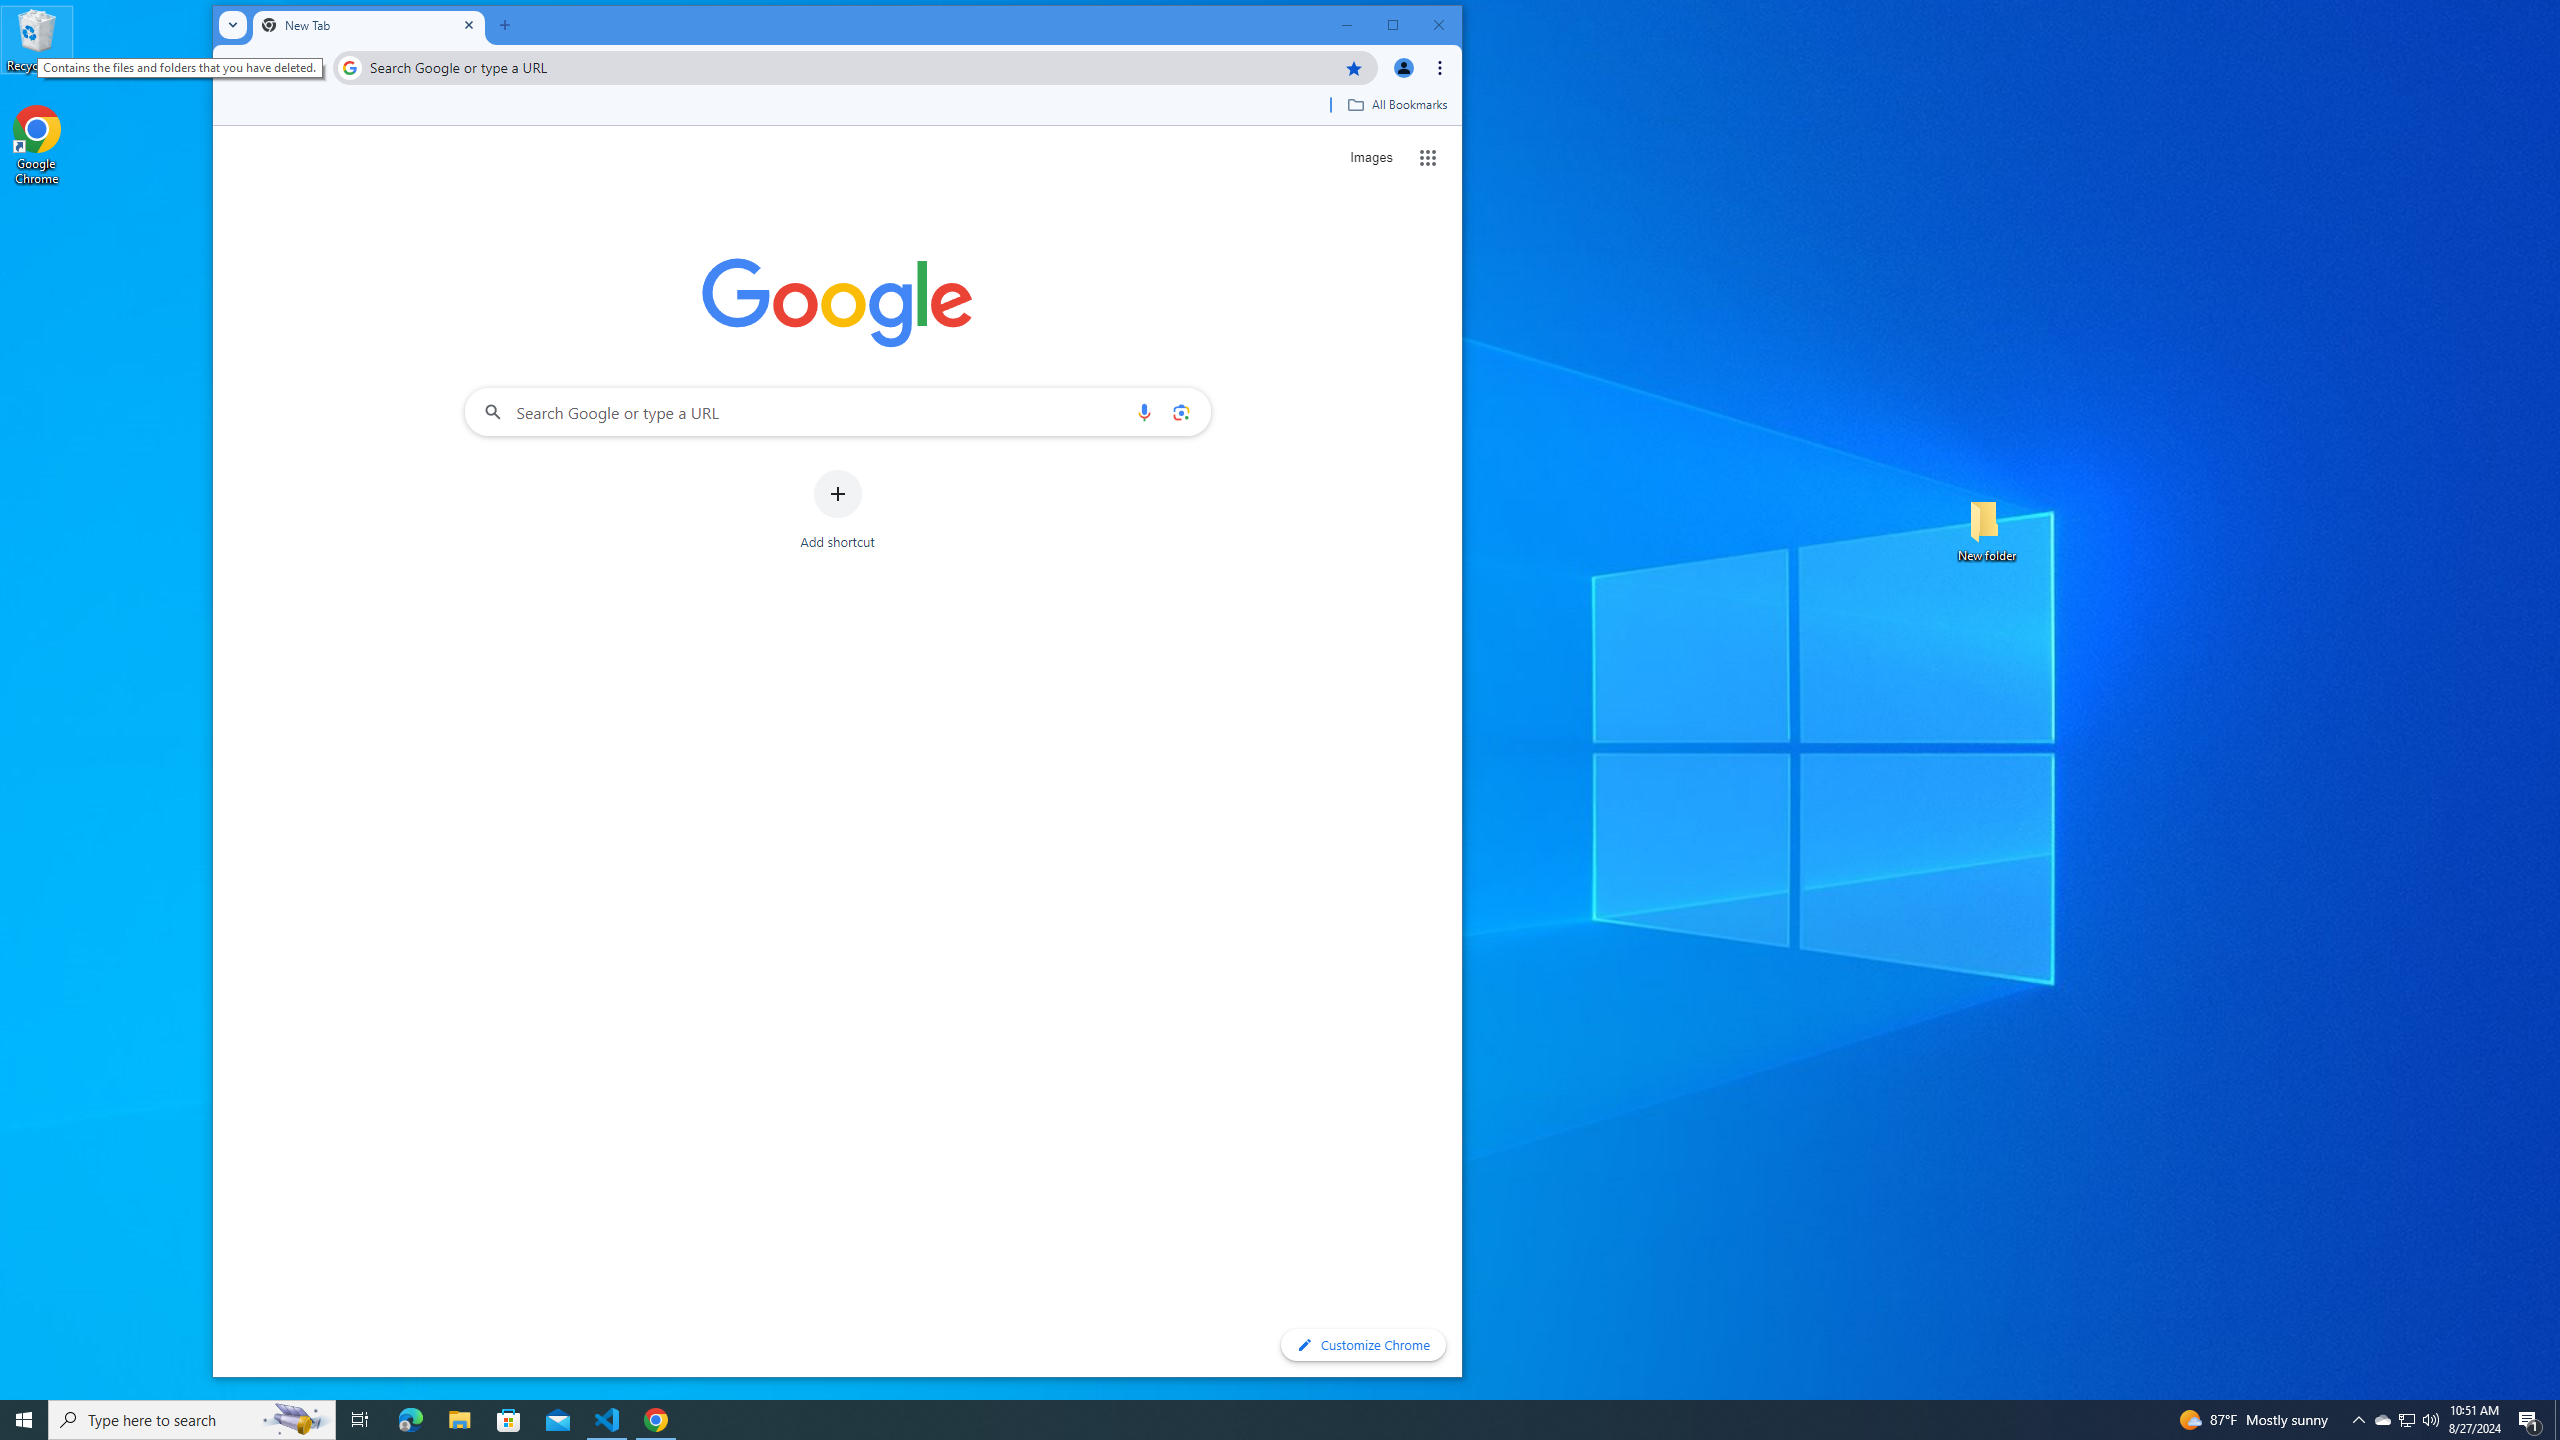 The height and width of the screenshot is (1440, 2560). I want to click on New folder, so click(1987, 530).